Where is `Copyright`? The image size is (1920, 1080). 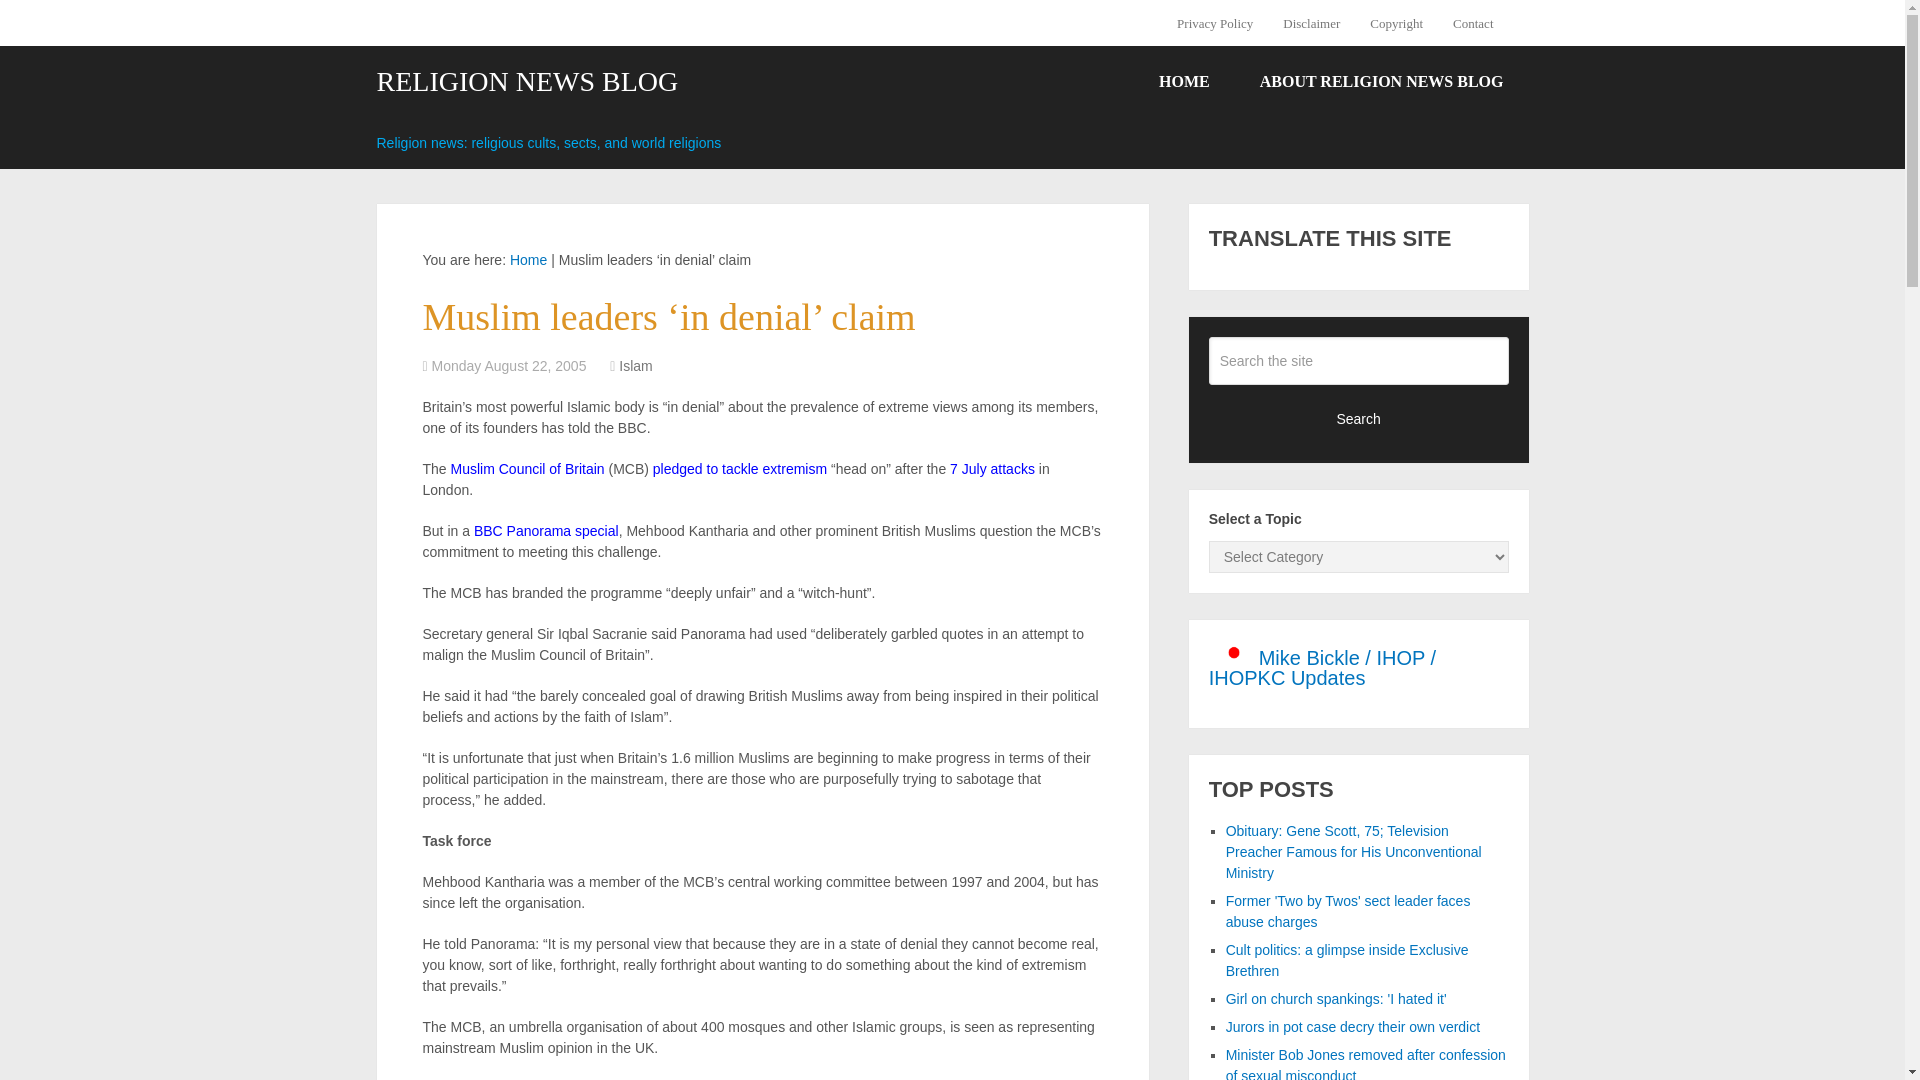 Copyright is located at coordinates (1396, 23).